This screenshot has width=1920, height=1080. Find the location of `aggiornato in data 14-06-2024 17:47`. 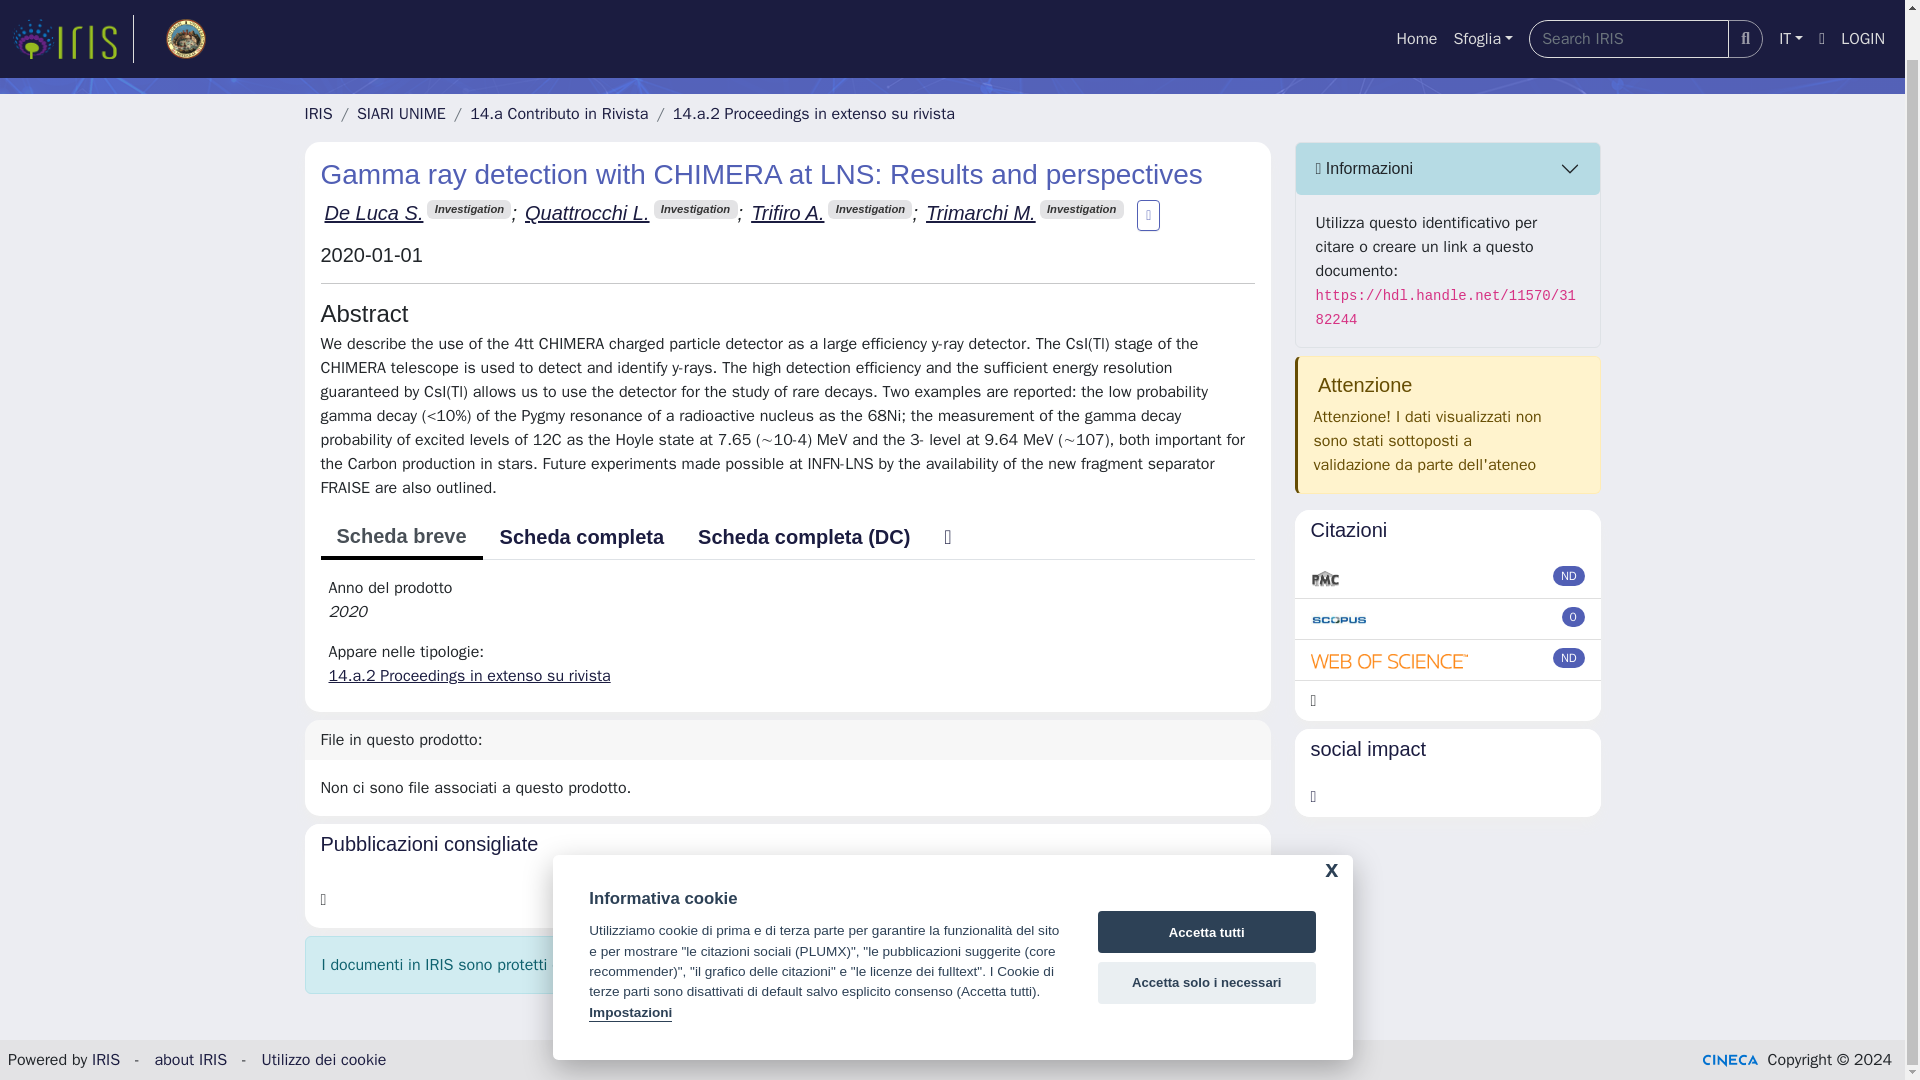

aggiornato in data 14-06-2024 17:47 is located at coordinates (1574, 616).